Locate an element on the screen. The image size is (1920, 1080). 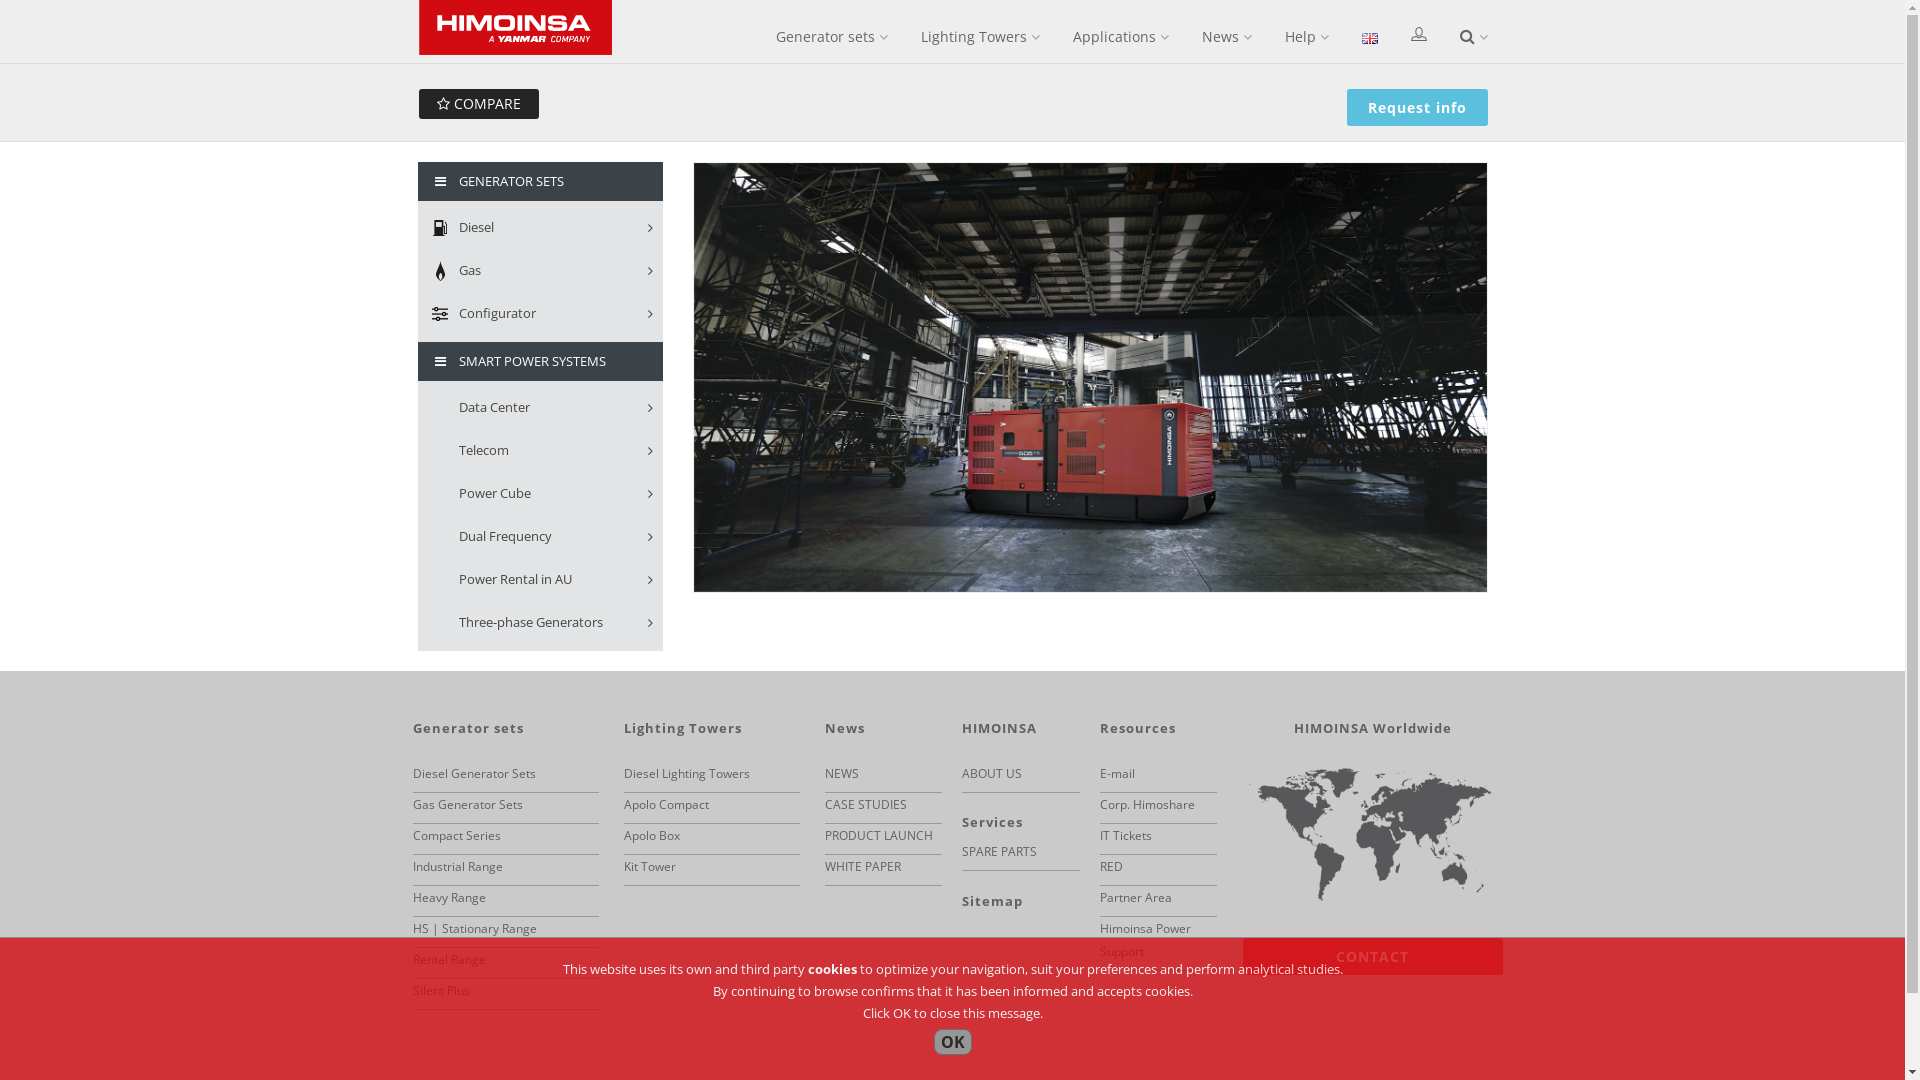
 COMPARE is located at coordinates (478, 104).